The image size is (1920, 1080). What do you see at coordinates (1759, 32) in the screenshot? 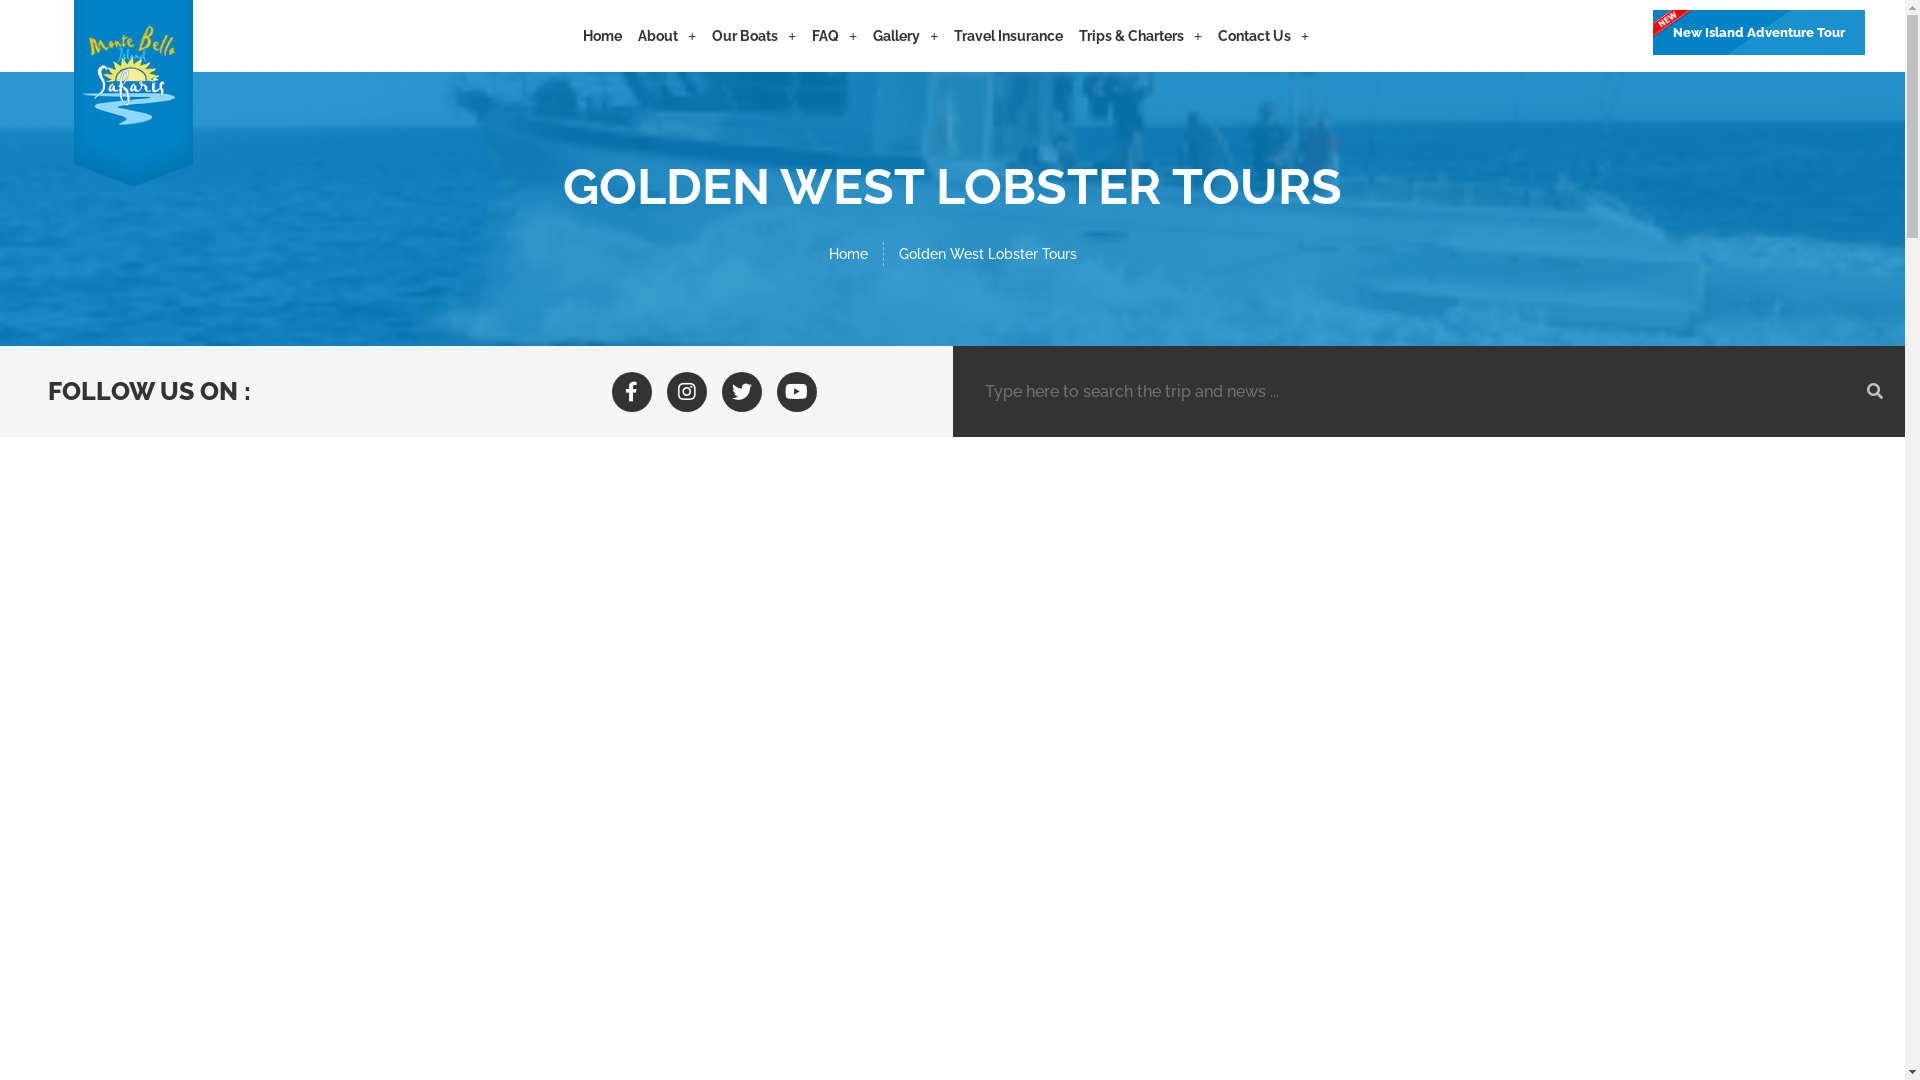
I see `New Island Adventure Tour` at bounding box center [1759, 32].